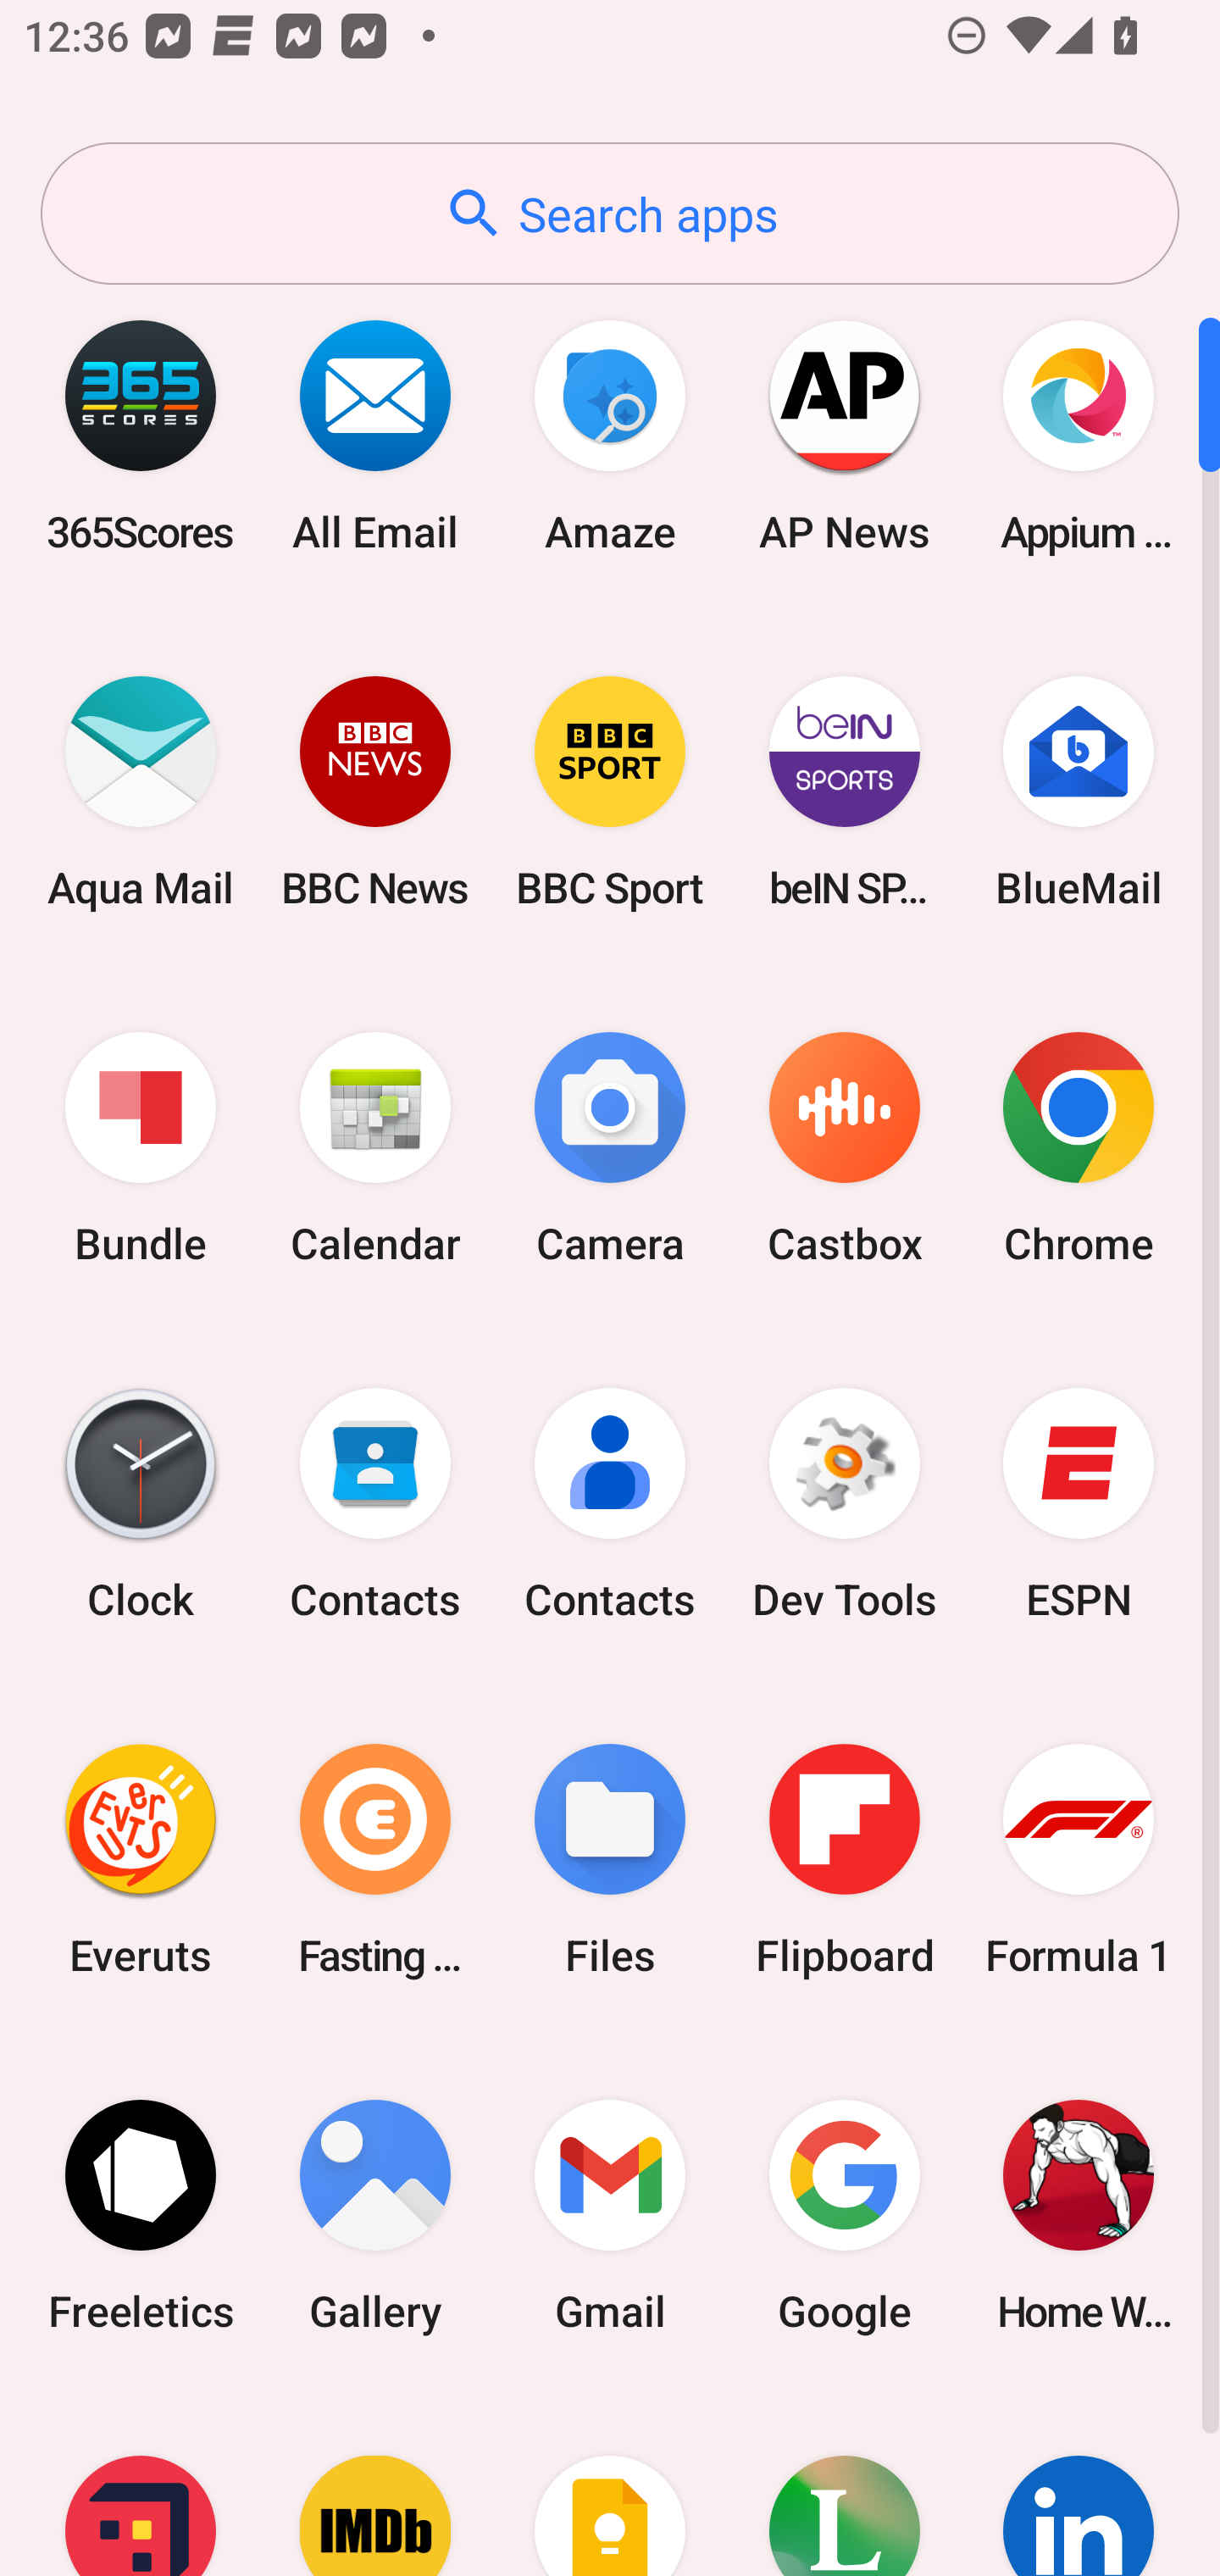 This screenshot has width=1220, height=2576. What do you see at coordinates (1079, 436) in the screenshot?
I see `Appium Settings` at bounding box center [1079, 436].